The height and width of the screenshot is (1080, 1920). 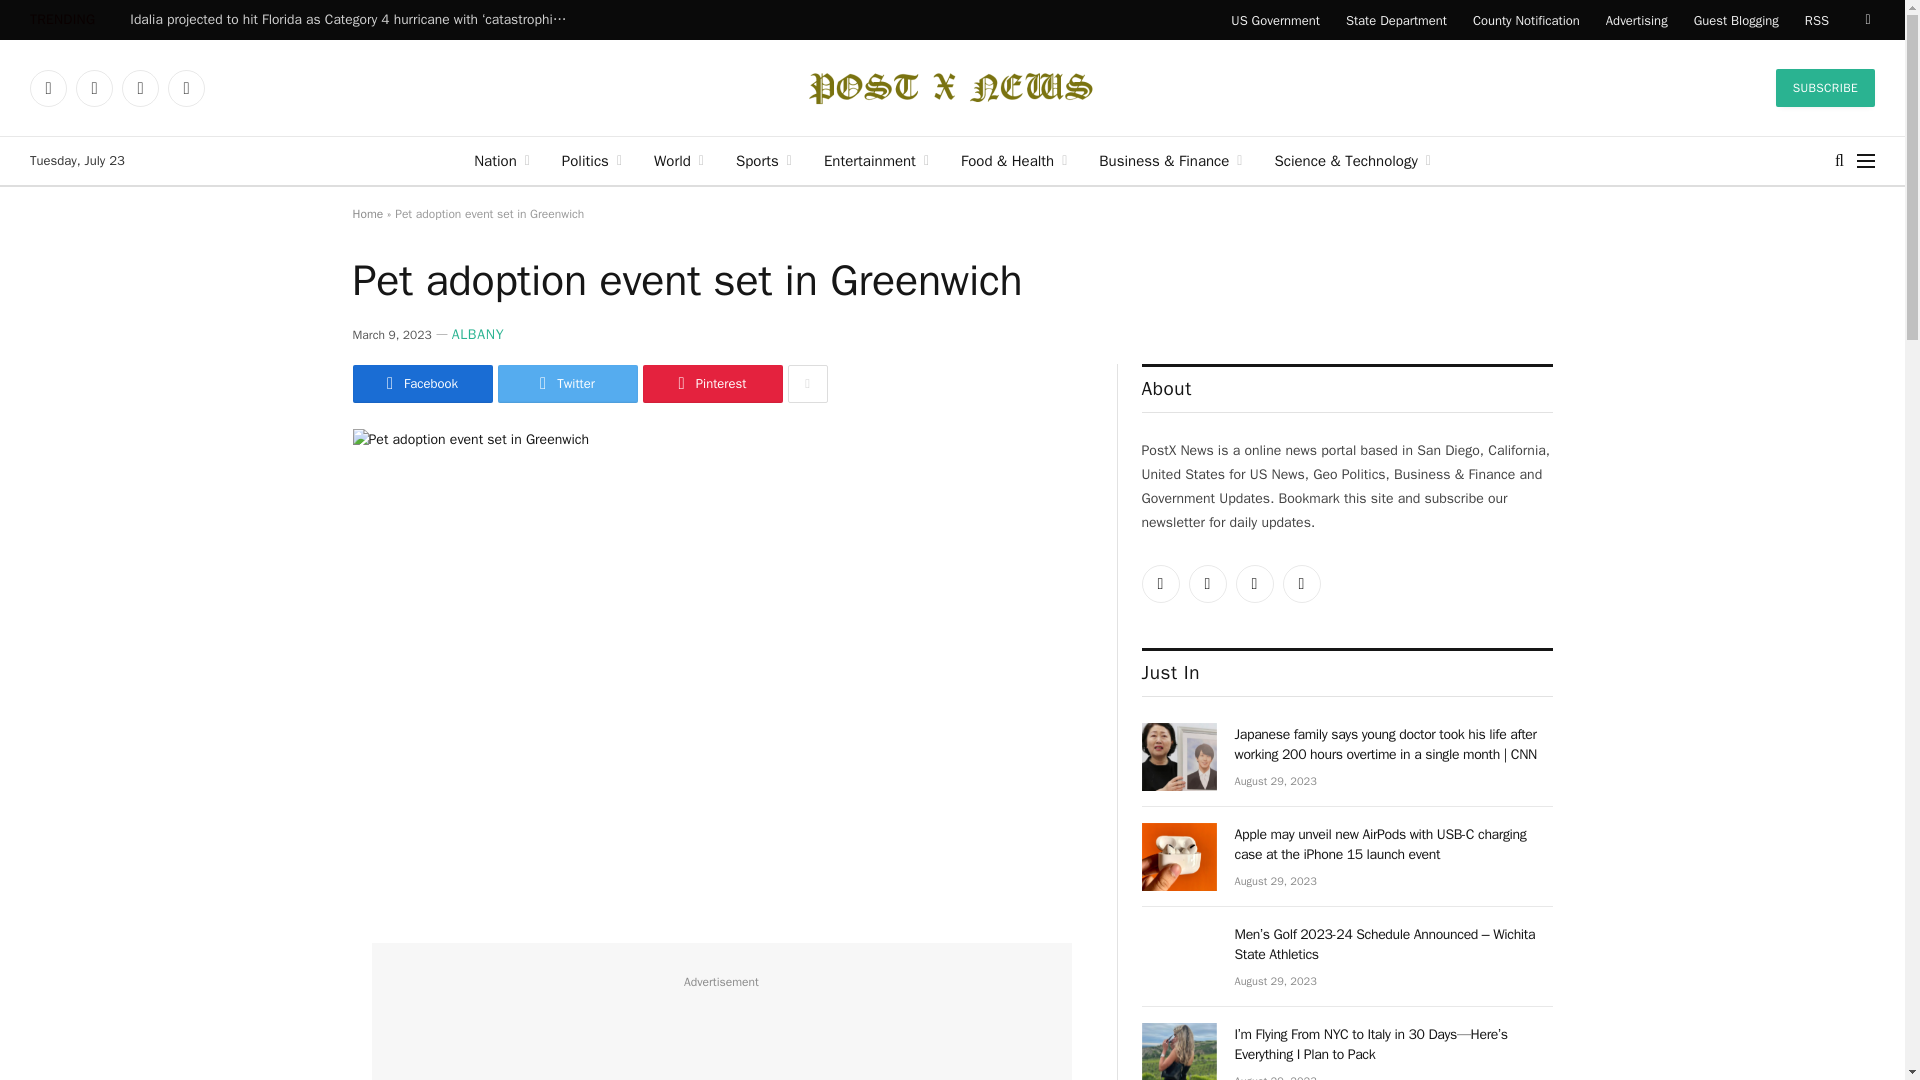 I want to click on Switch to Dark Design - easier on eyes., so click(x=1866, y=20).